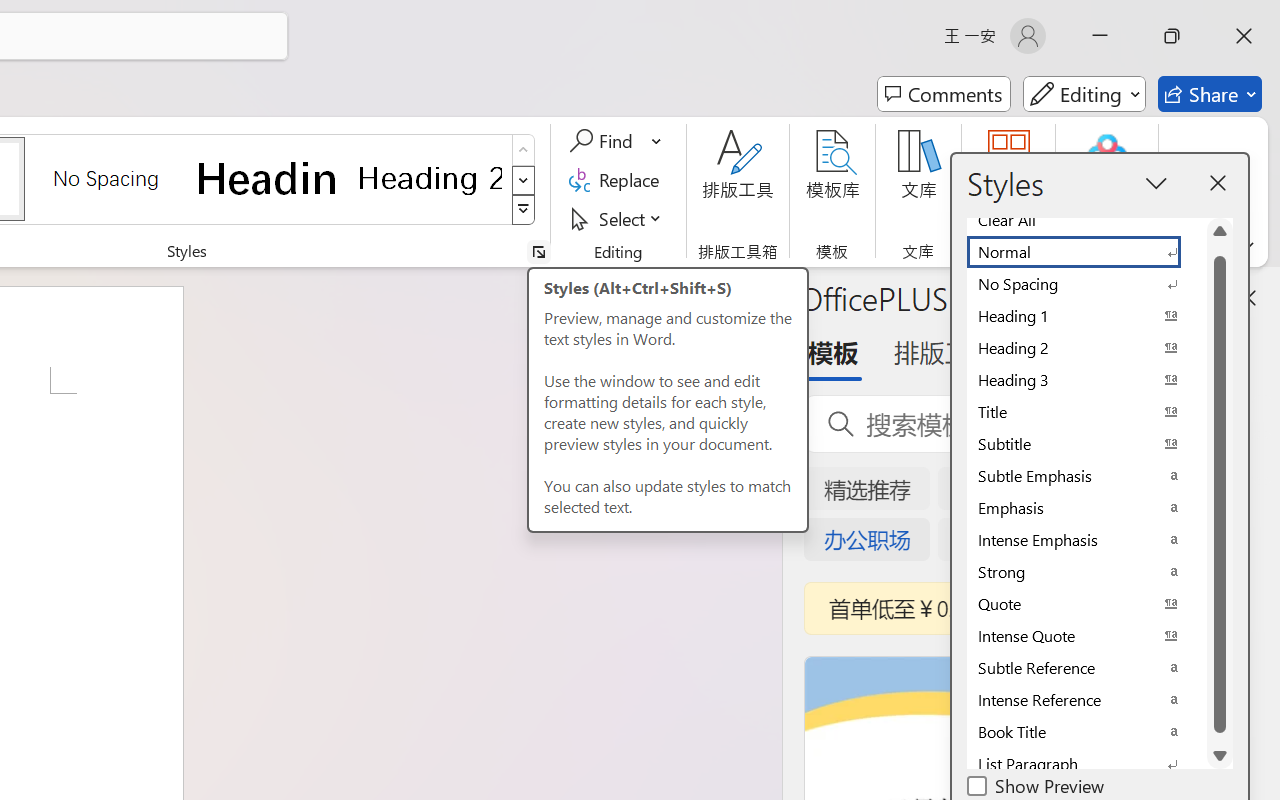 The width and height of the screenshot is (1280, 800). What do you see at coordinates (1086, 476) in the screenshot?
I see `Subtle Emphasis` at bounding box center [1086, 476].